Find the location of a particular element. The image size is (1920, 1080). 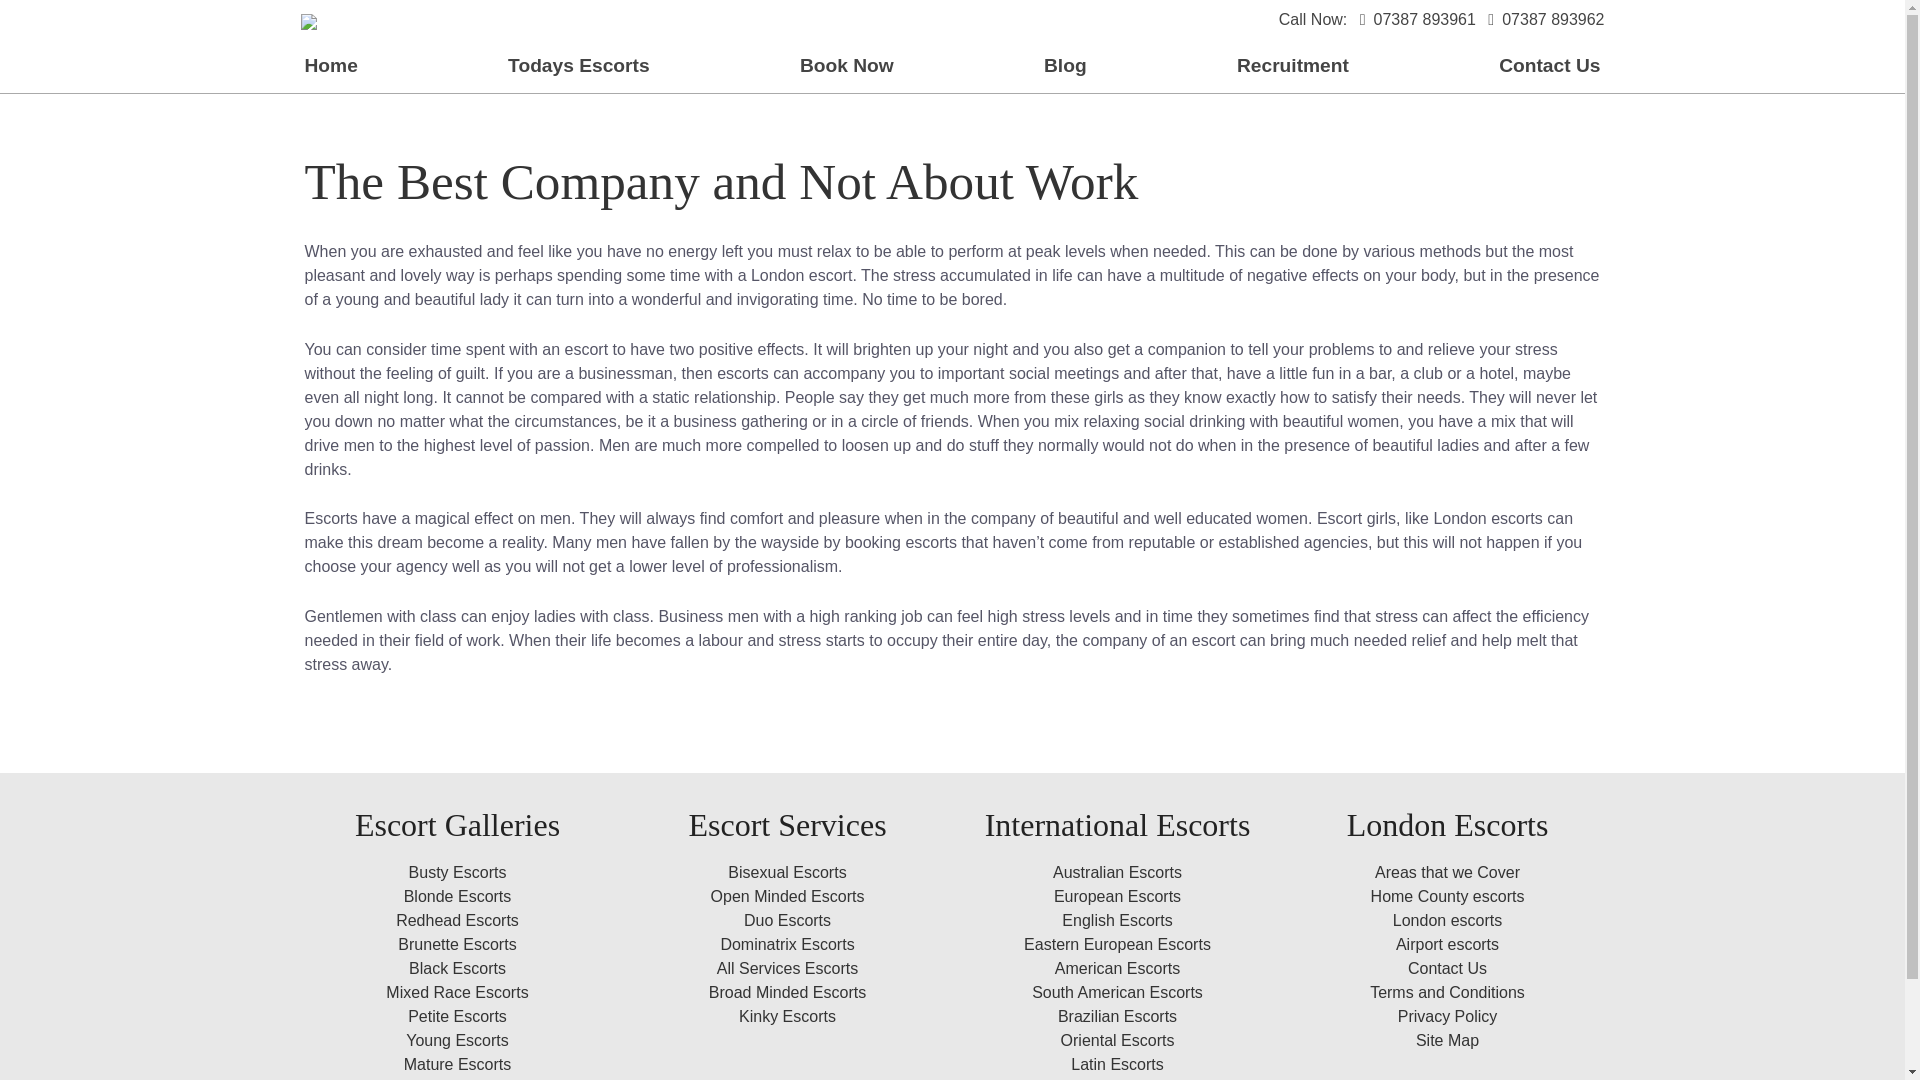

South American Escorts is located at coordinates (1118, 992).